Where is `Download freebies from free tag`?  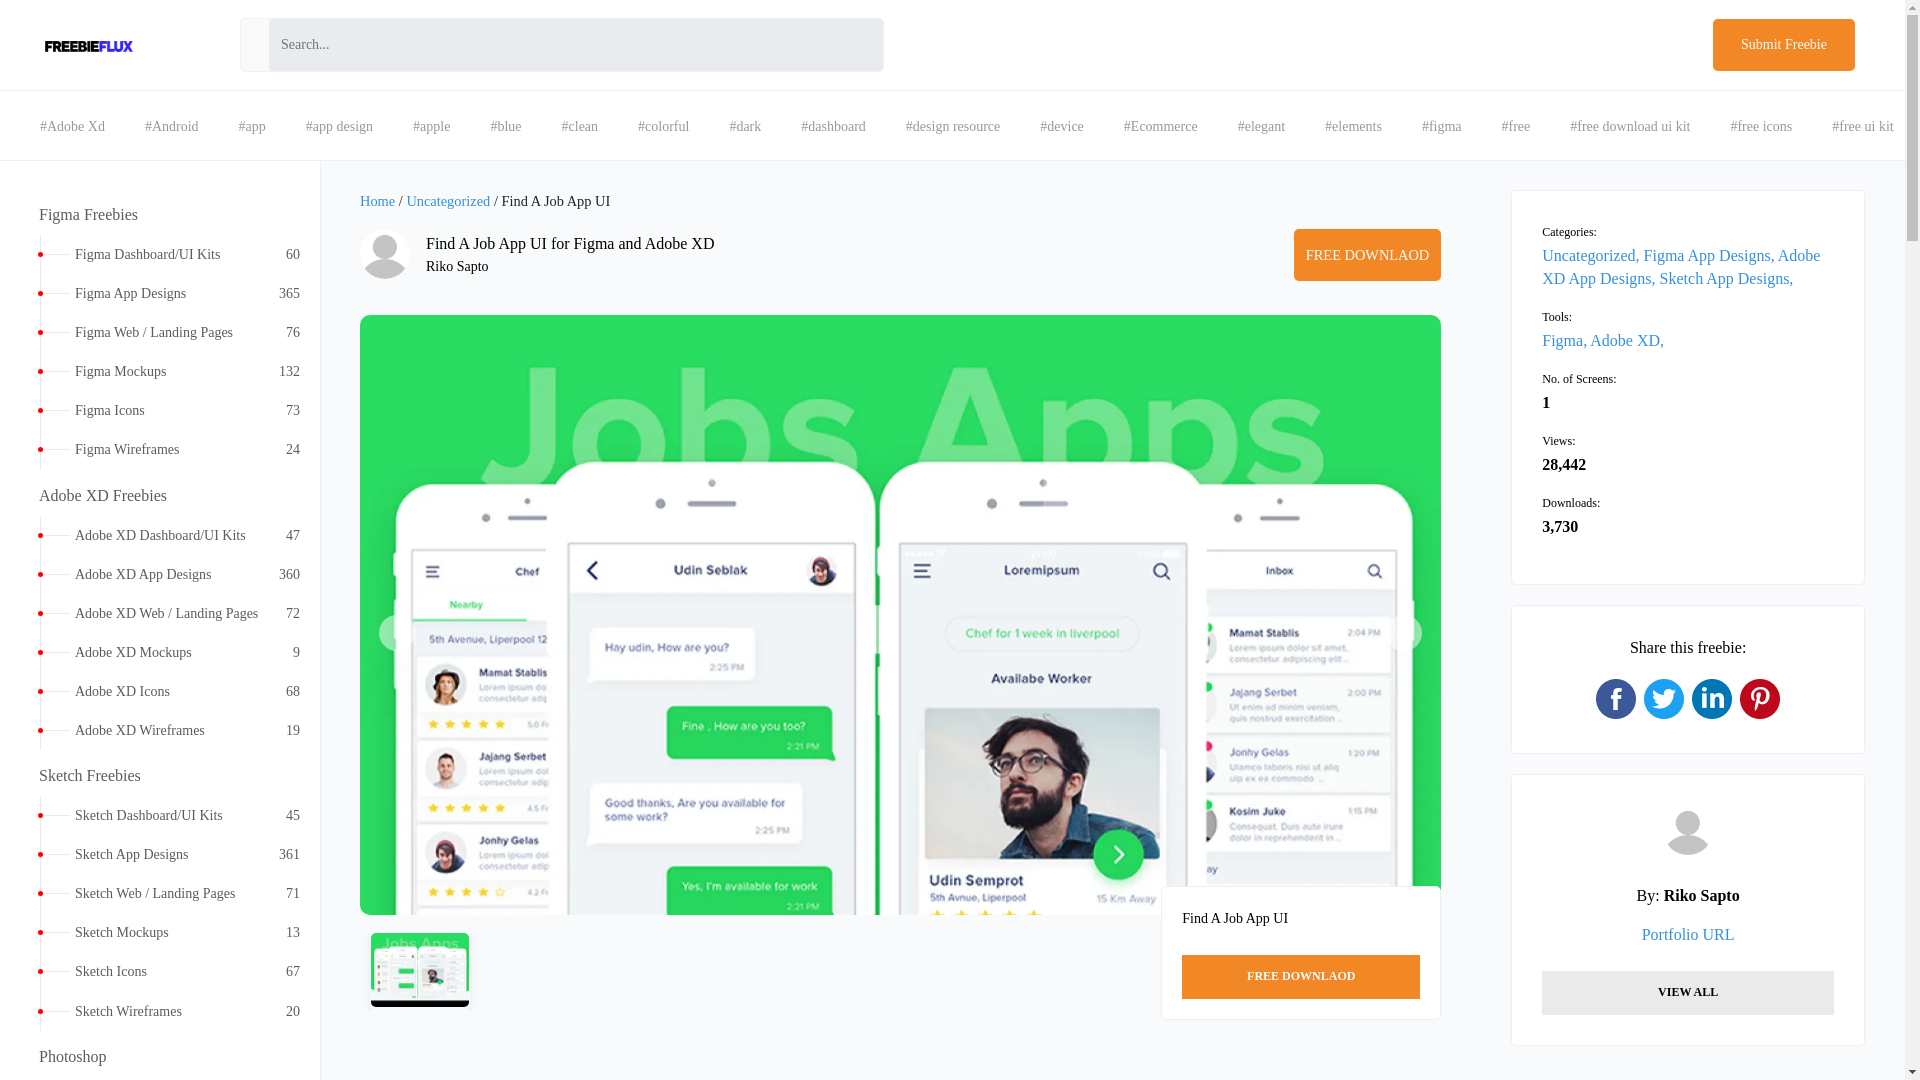
Download freebies from free tag is located at coordinates (160, 371).